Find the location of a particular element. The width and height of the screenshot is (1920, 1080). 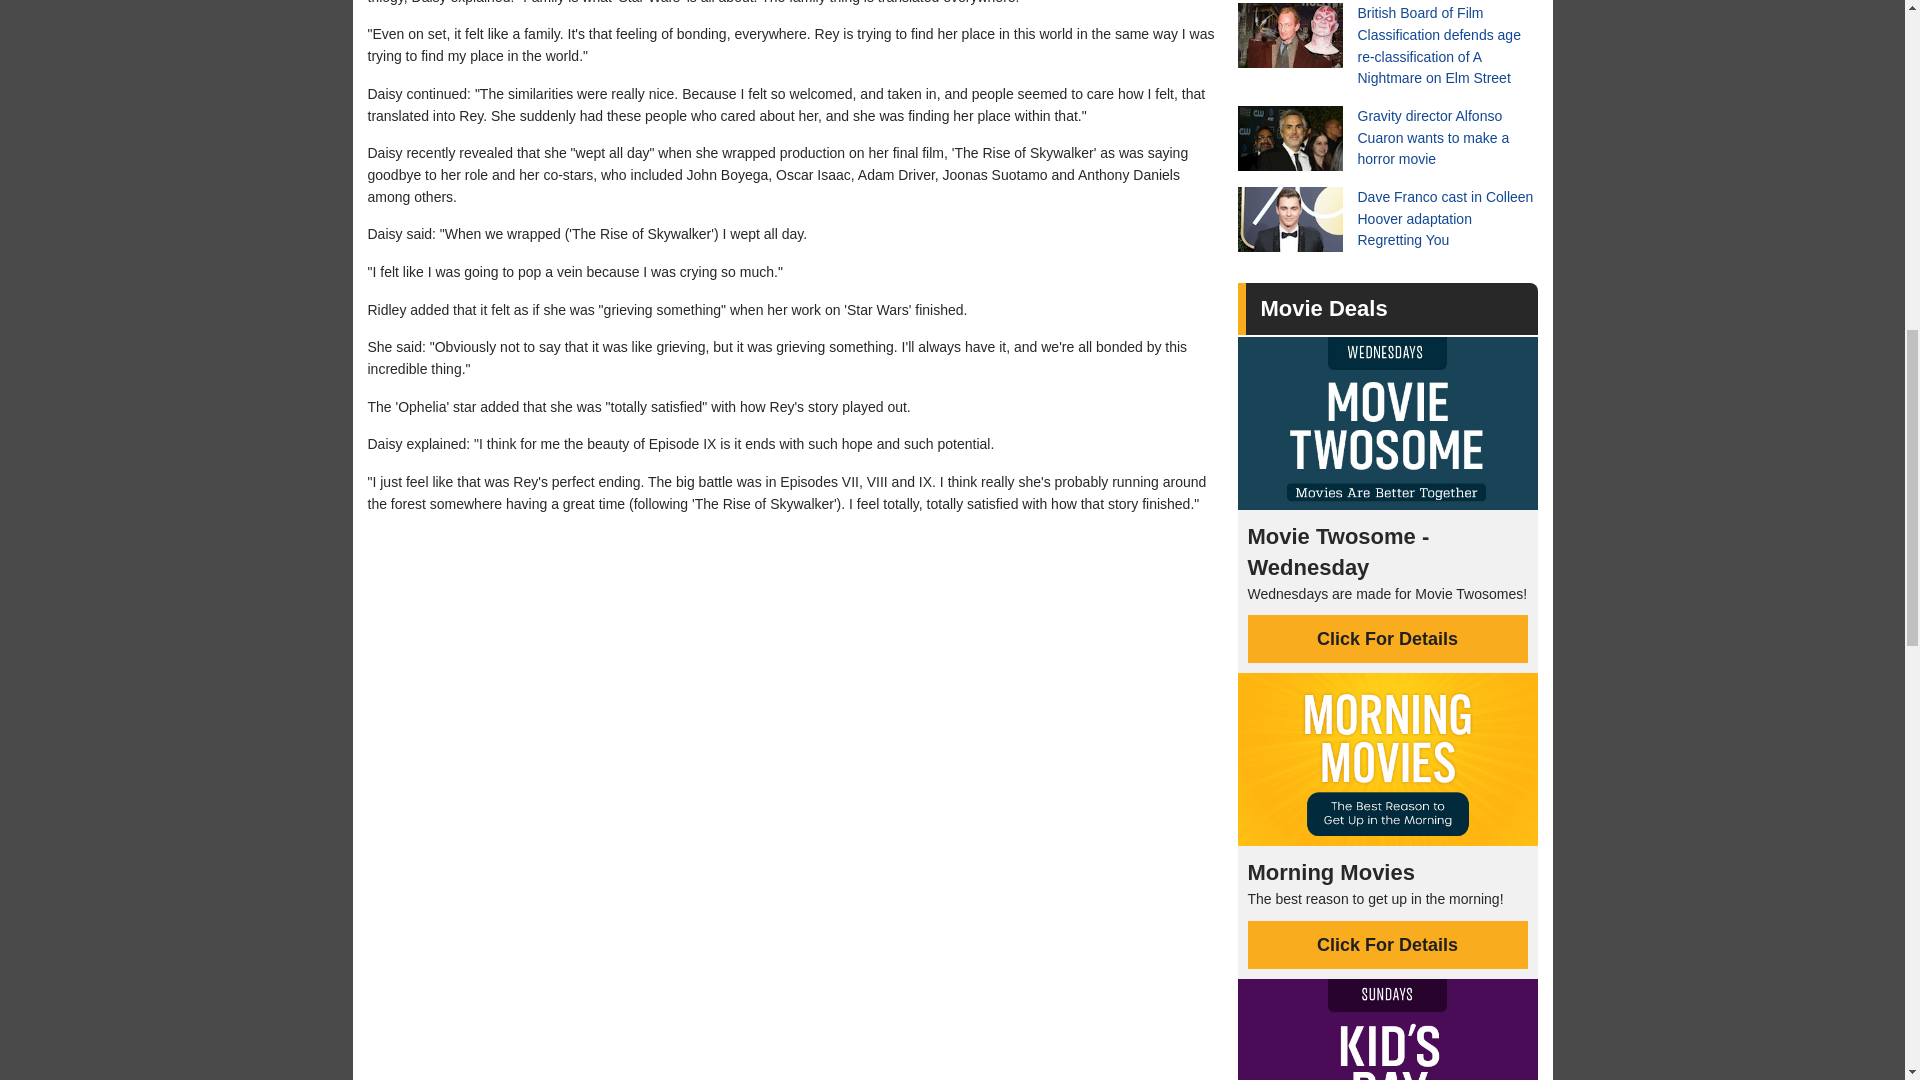

Click For Details is located at coordinates (1388, 944).